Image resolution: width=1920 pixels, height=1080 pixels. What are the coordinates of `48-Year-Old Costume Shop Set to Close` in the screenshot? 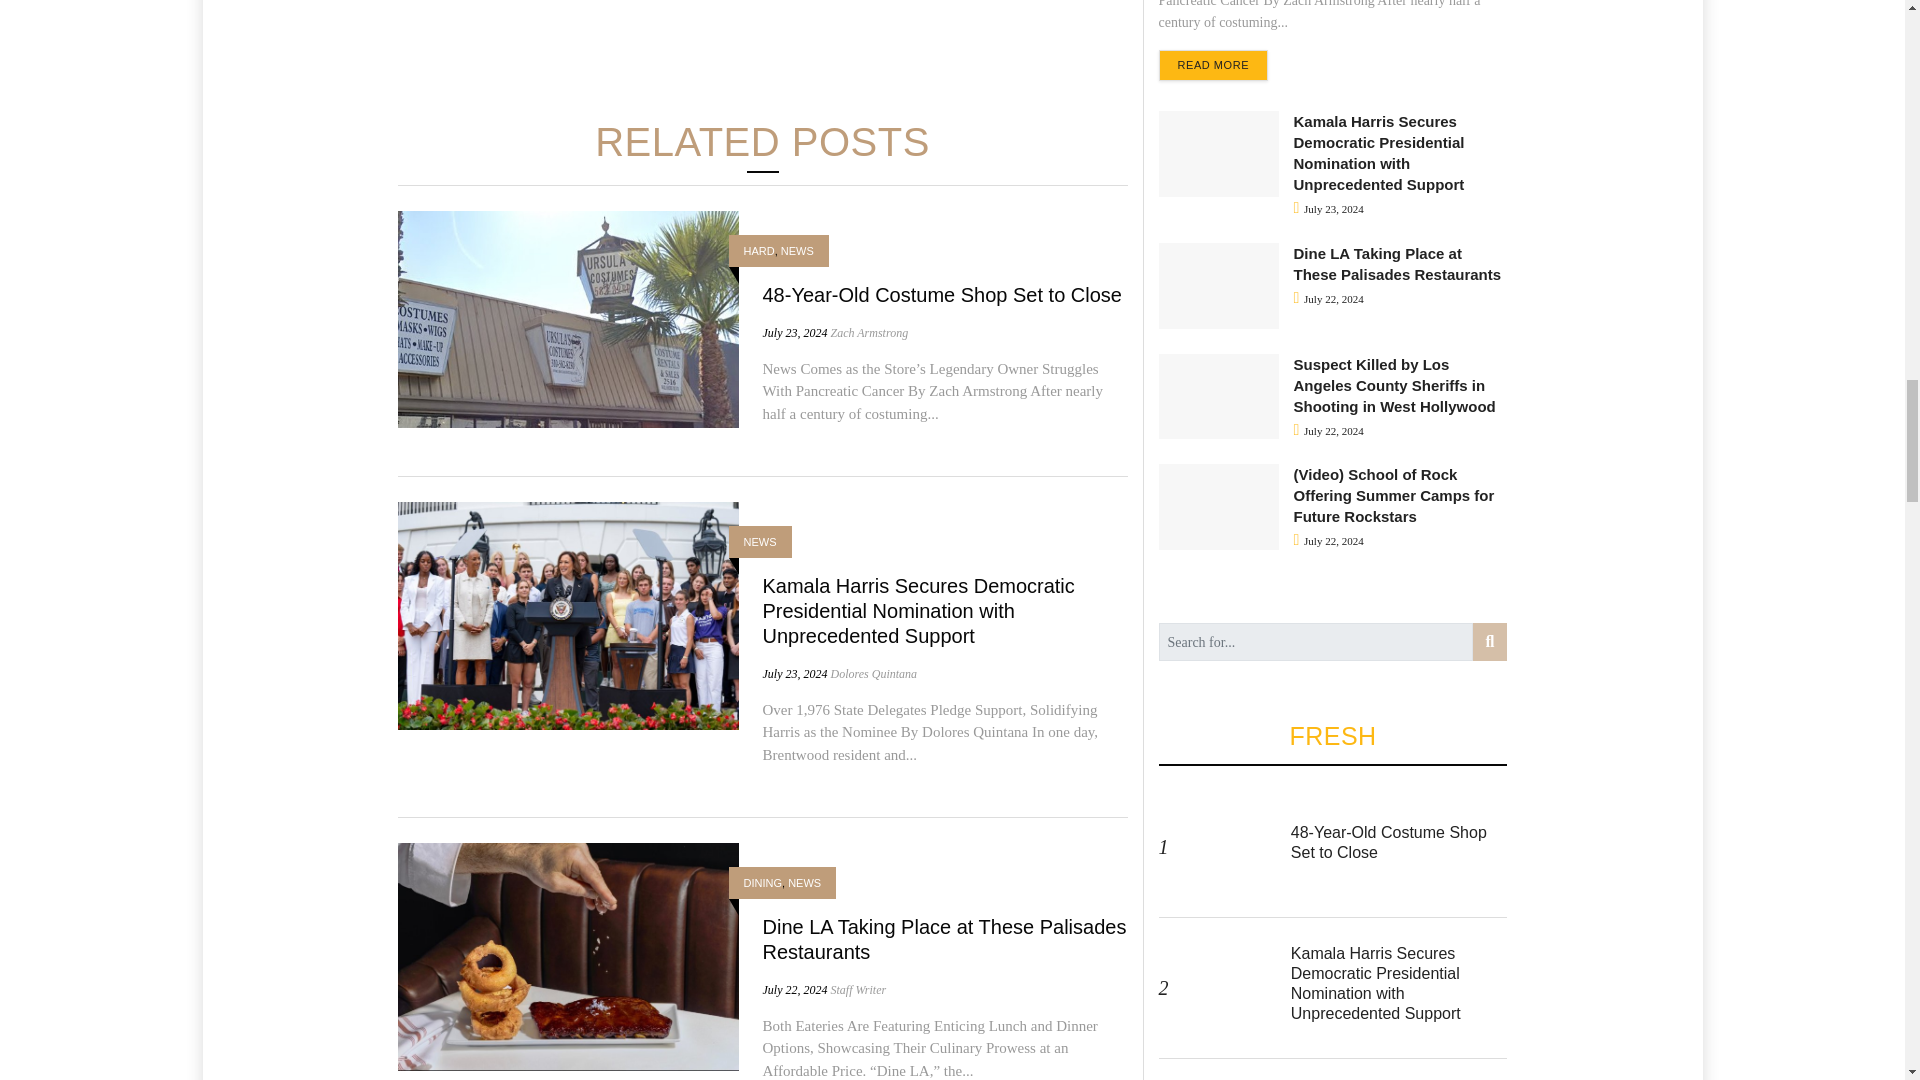 It's located at (942, 294).